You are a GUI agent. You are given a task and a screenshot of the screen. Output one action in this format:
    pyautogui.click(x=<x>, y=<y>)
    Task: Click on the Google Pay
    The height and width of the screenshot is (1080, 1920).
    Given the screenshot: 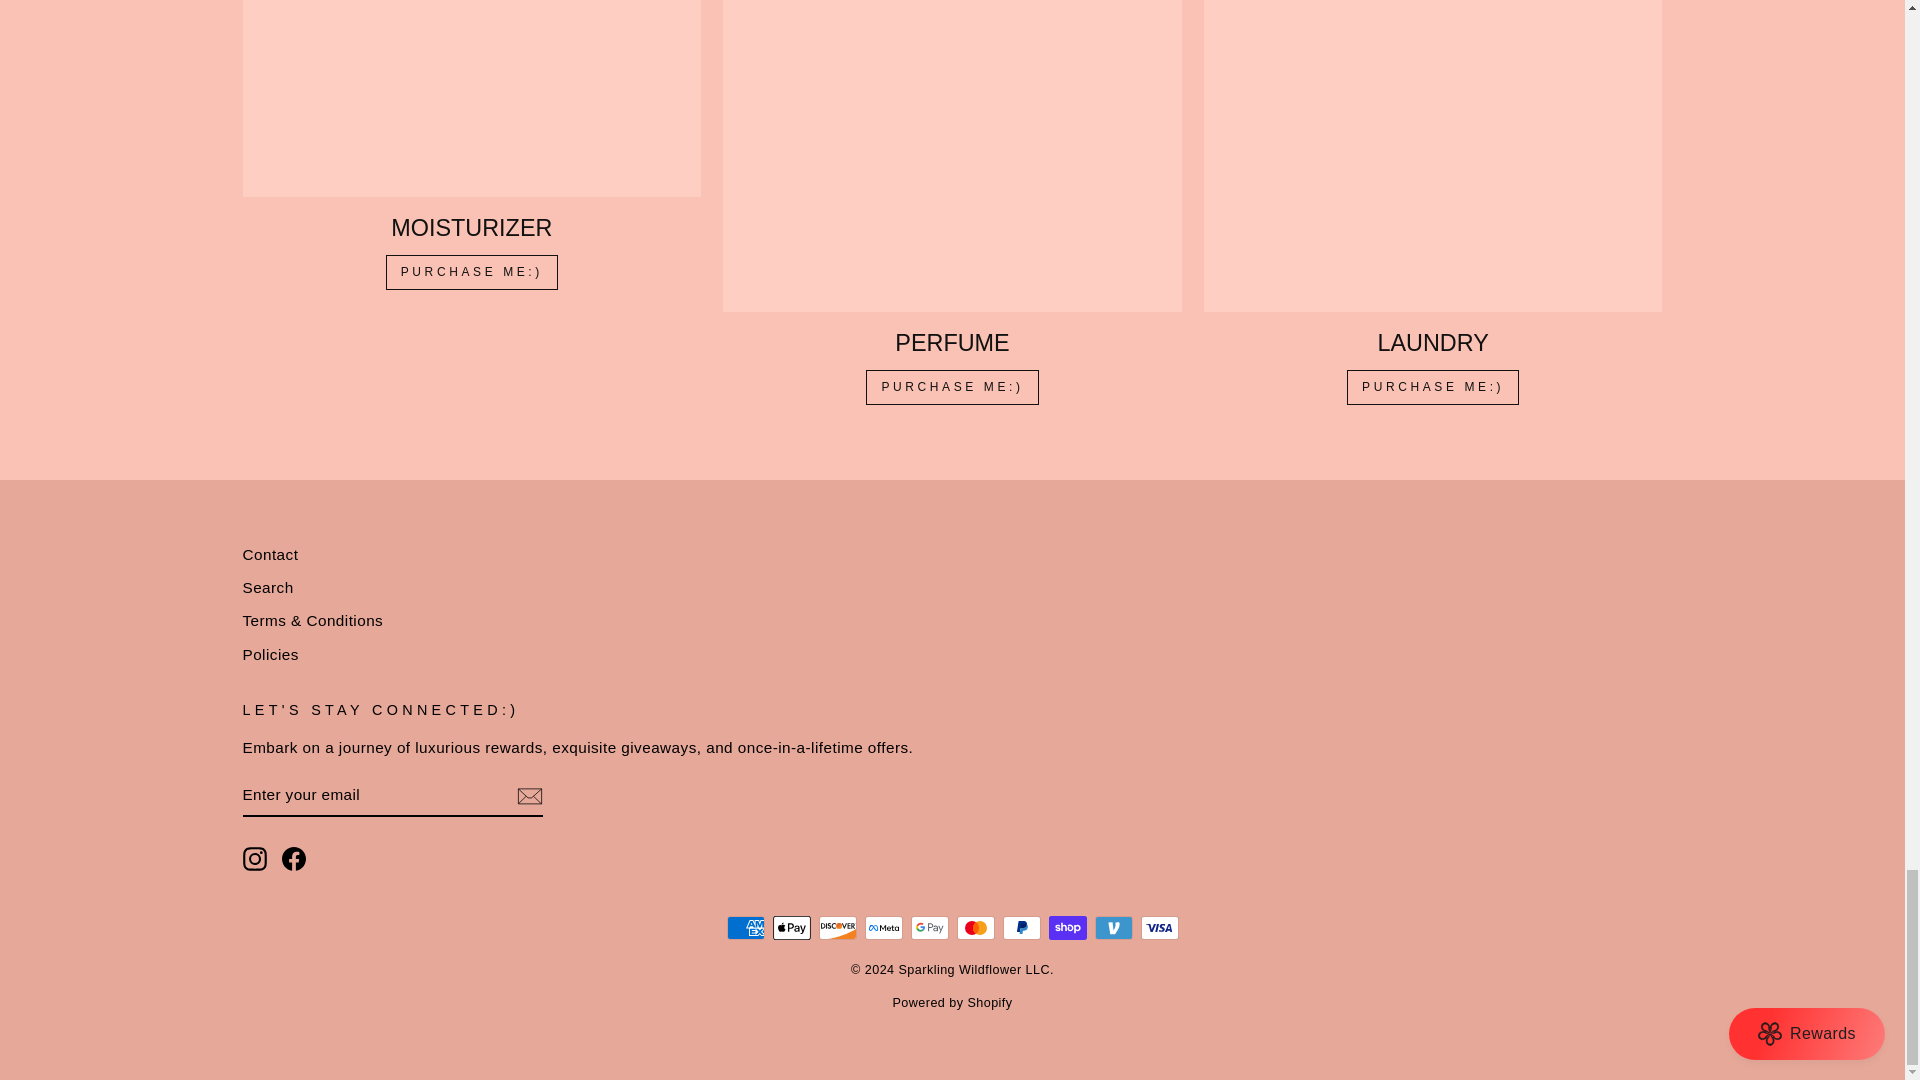 What is the action you would take?
    pyautogui.click(x=929, y=927)
    